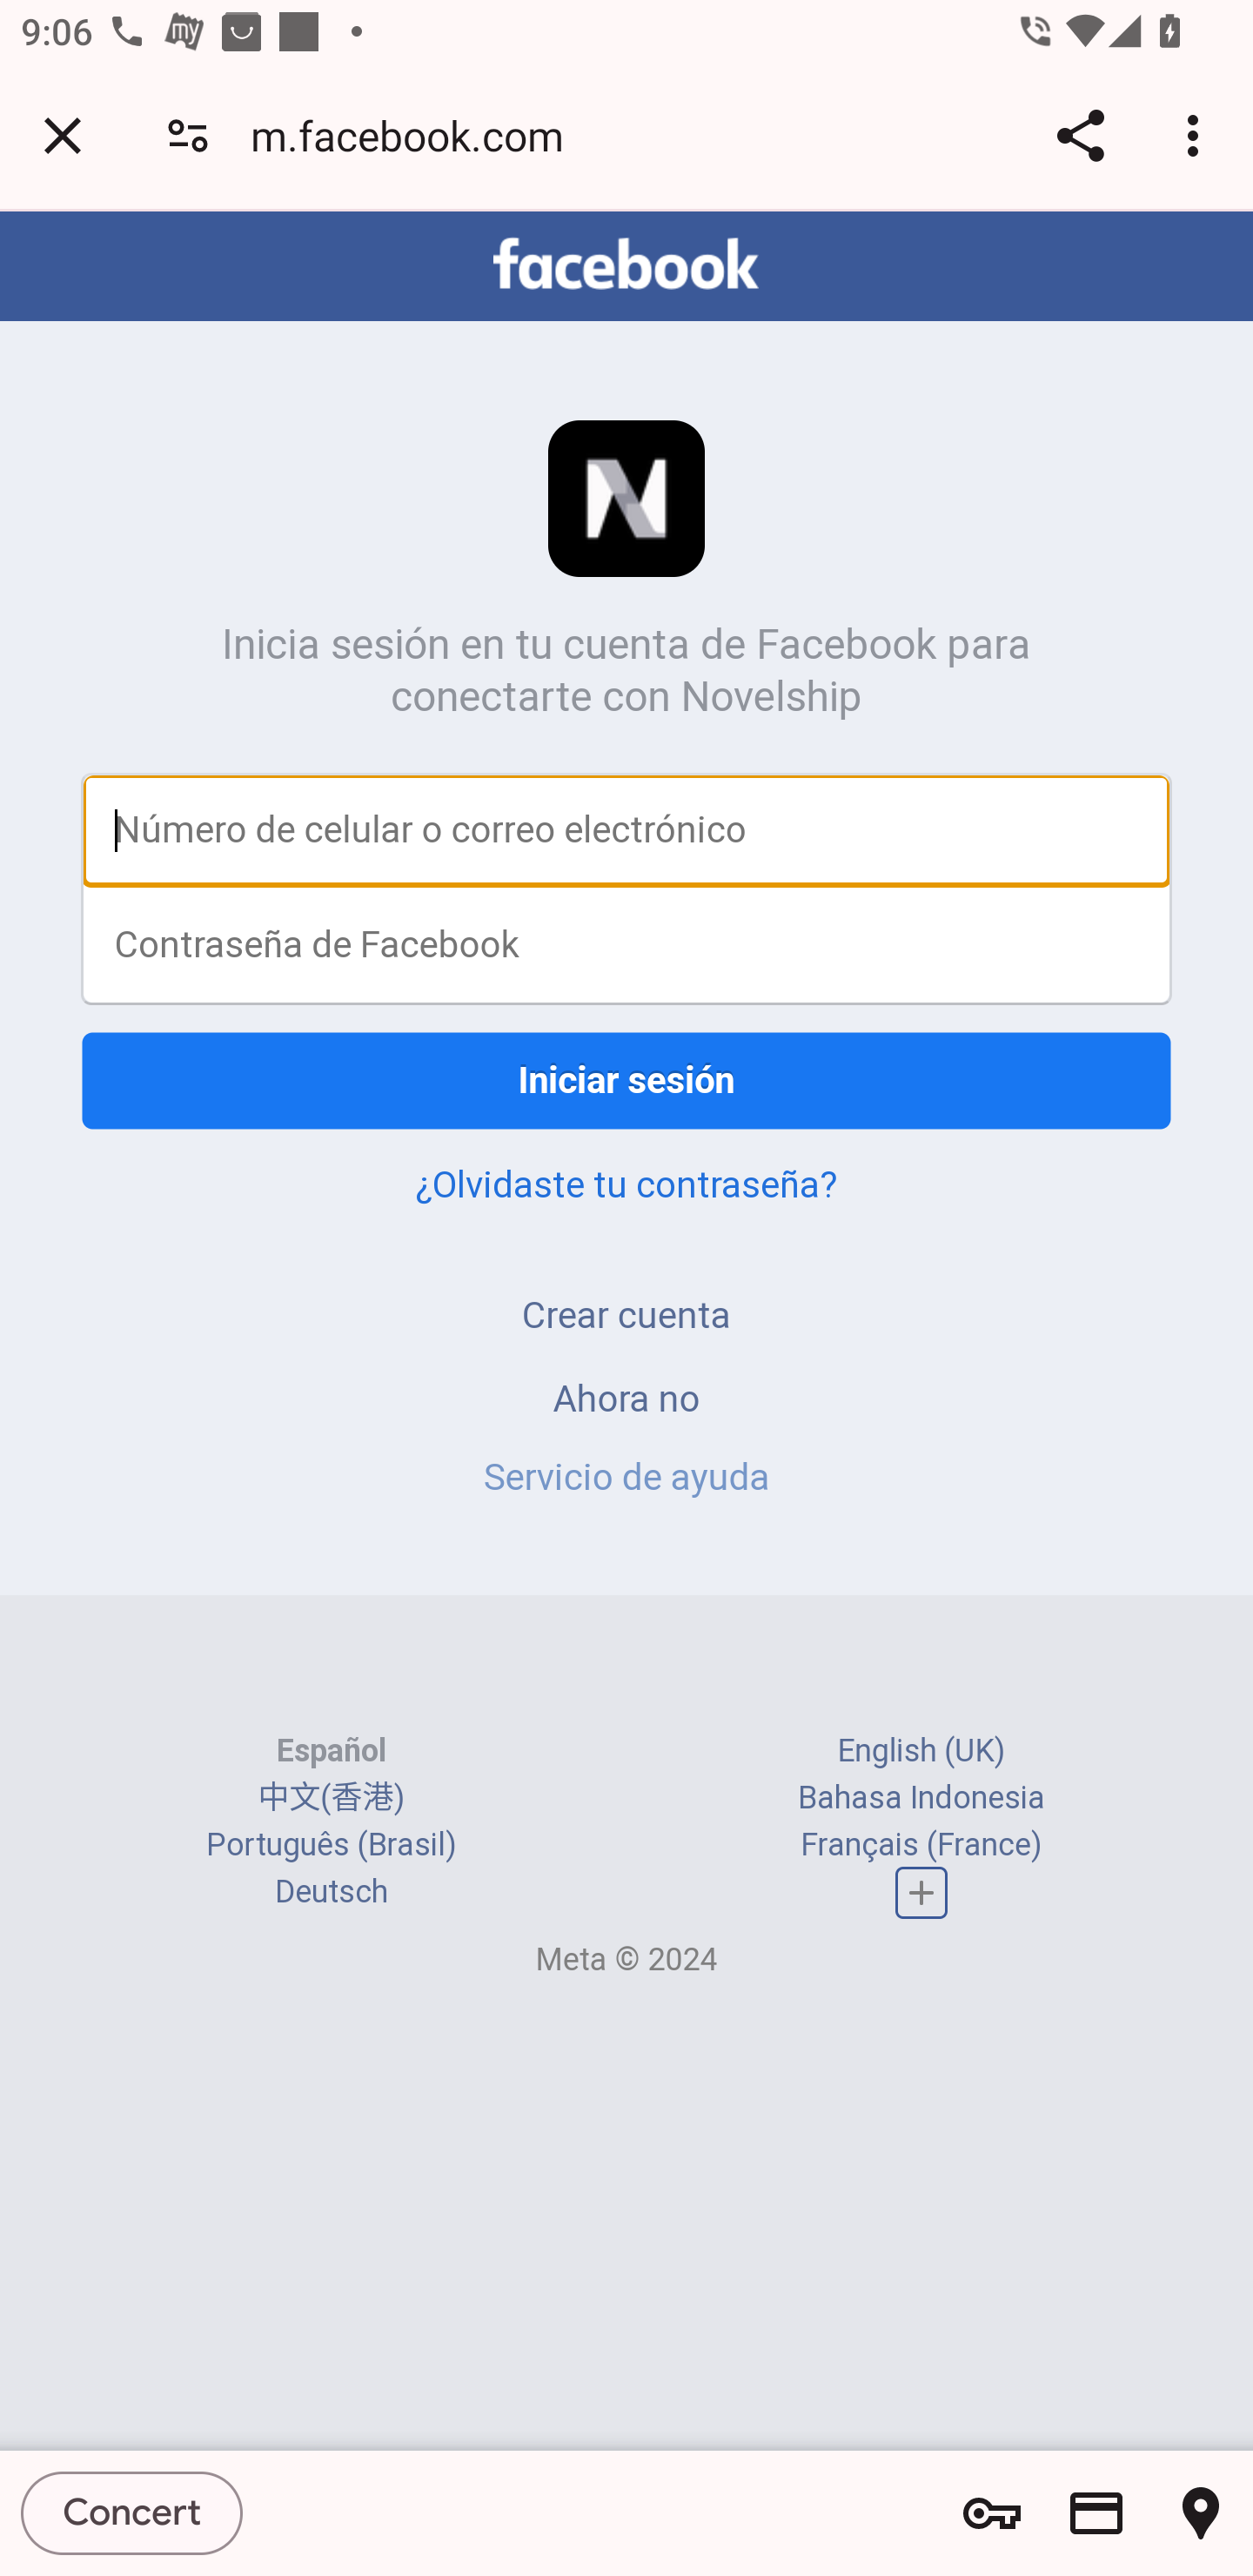 Image resolution: width=1253 pixels, height=2576 pixels. Describe the element at coordinates (418, 134) in the screenshot. I see `m.facebook.com` at that location.